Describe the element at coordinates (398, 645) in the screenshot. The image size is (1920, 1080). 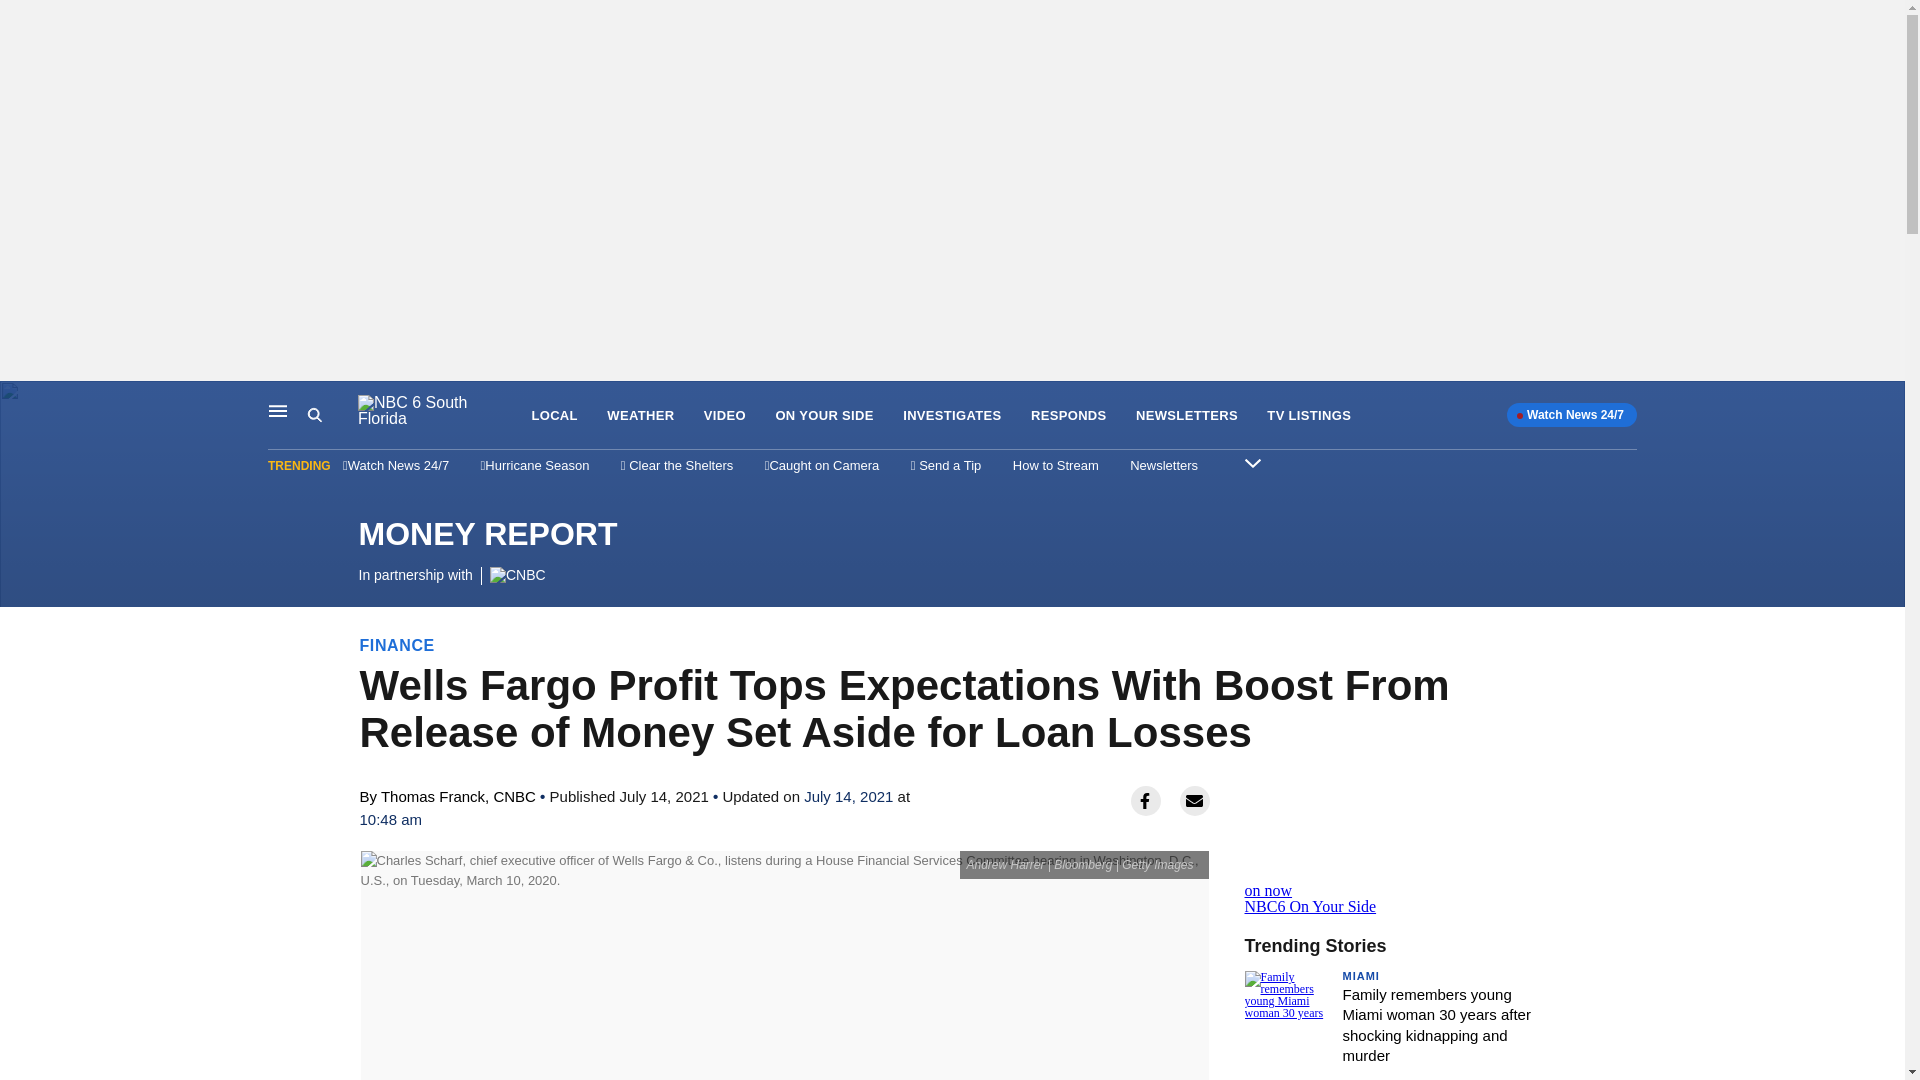
I see `FINANCE` at that location.